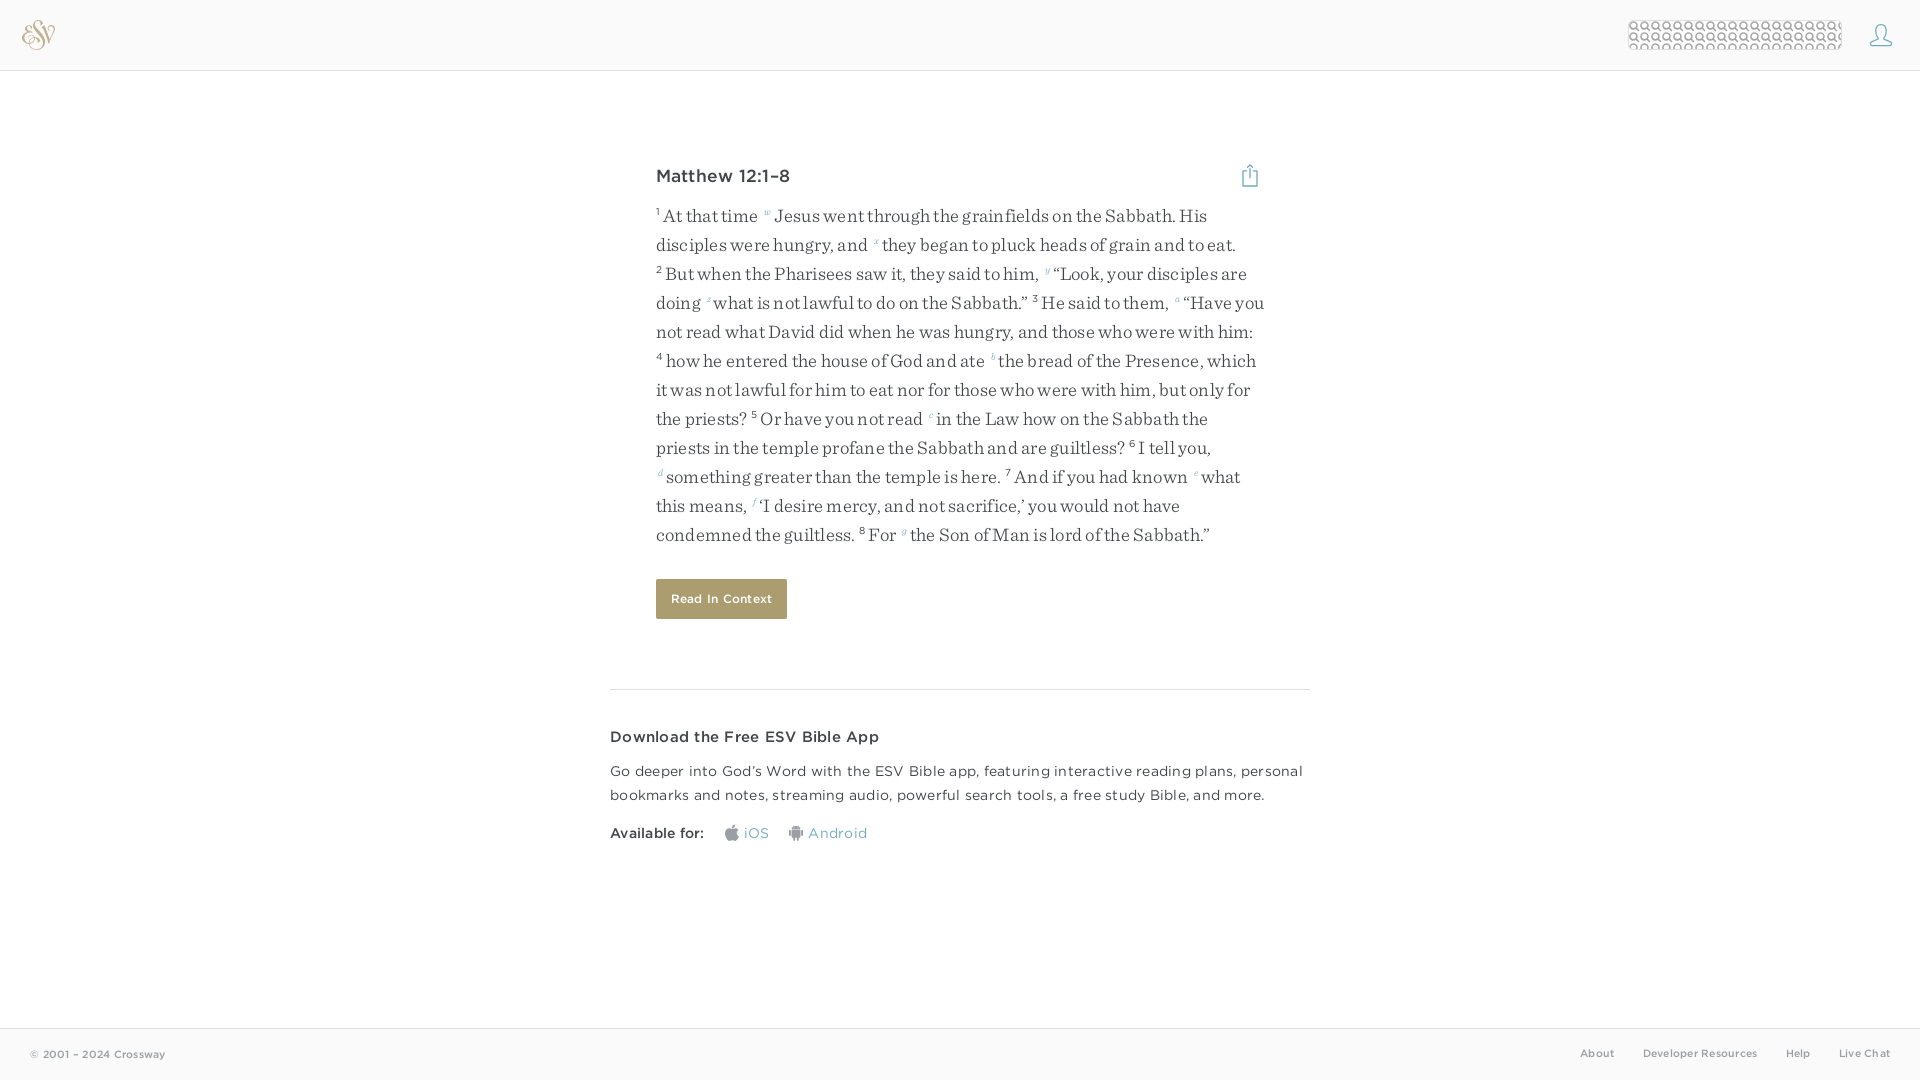  What do you see at coordinates (746, 832) in the screenshot?
I see `iOS` at bounding box center [746, 832].